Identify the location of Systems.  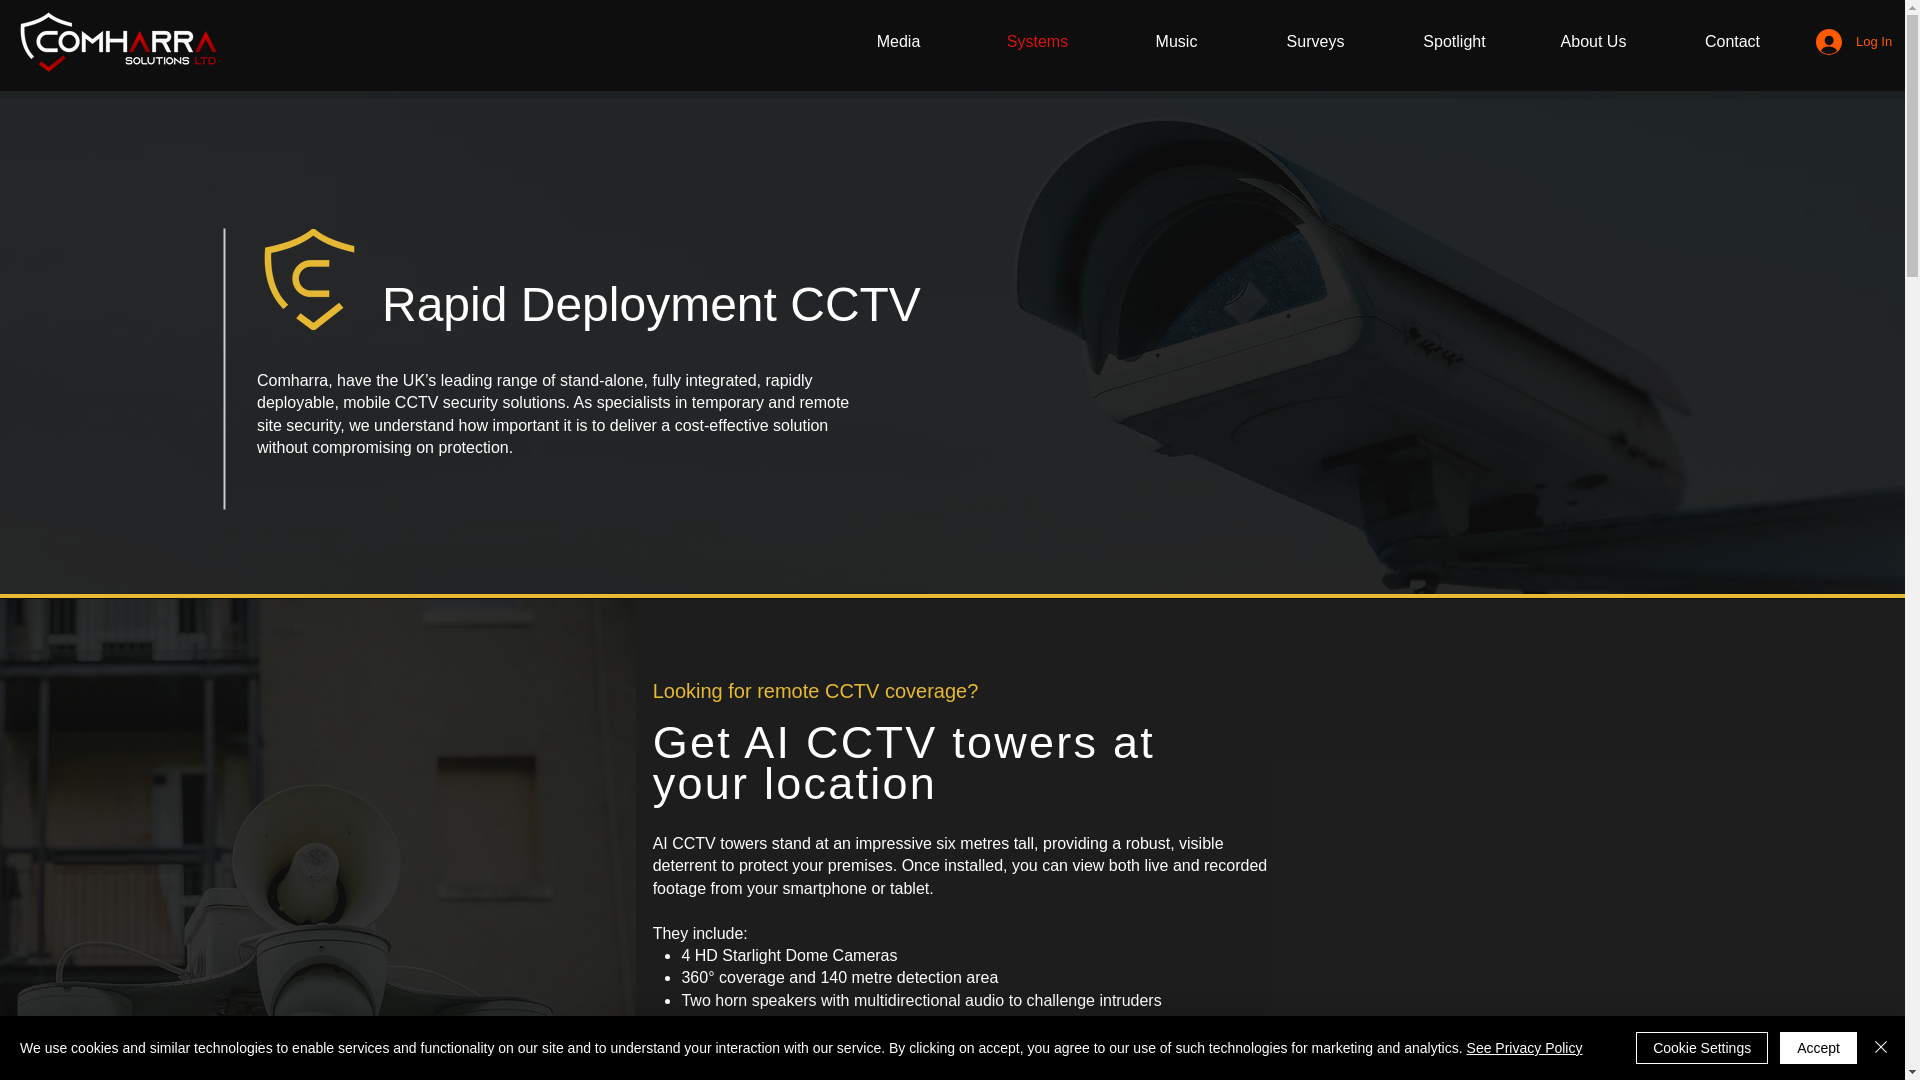
(1037, 41).